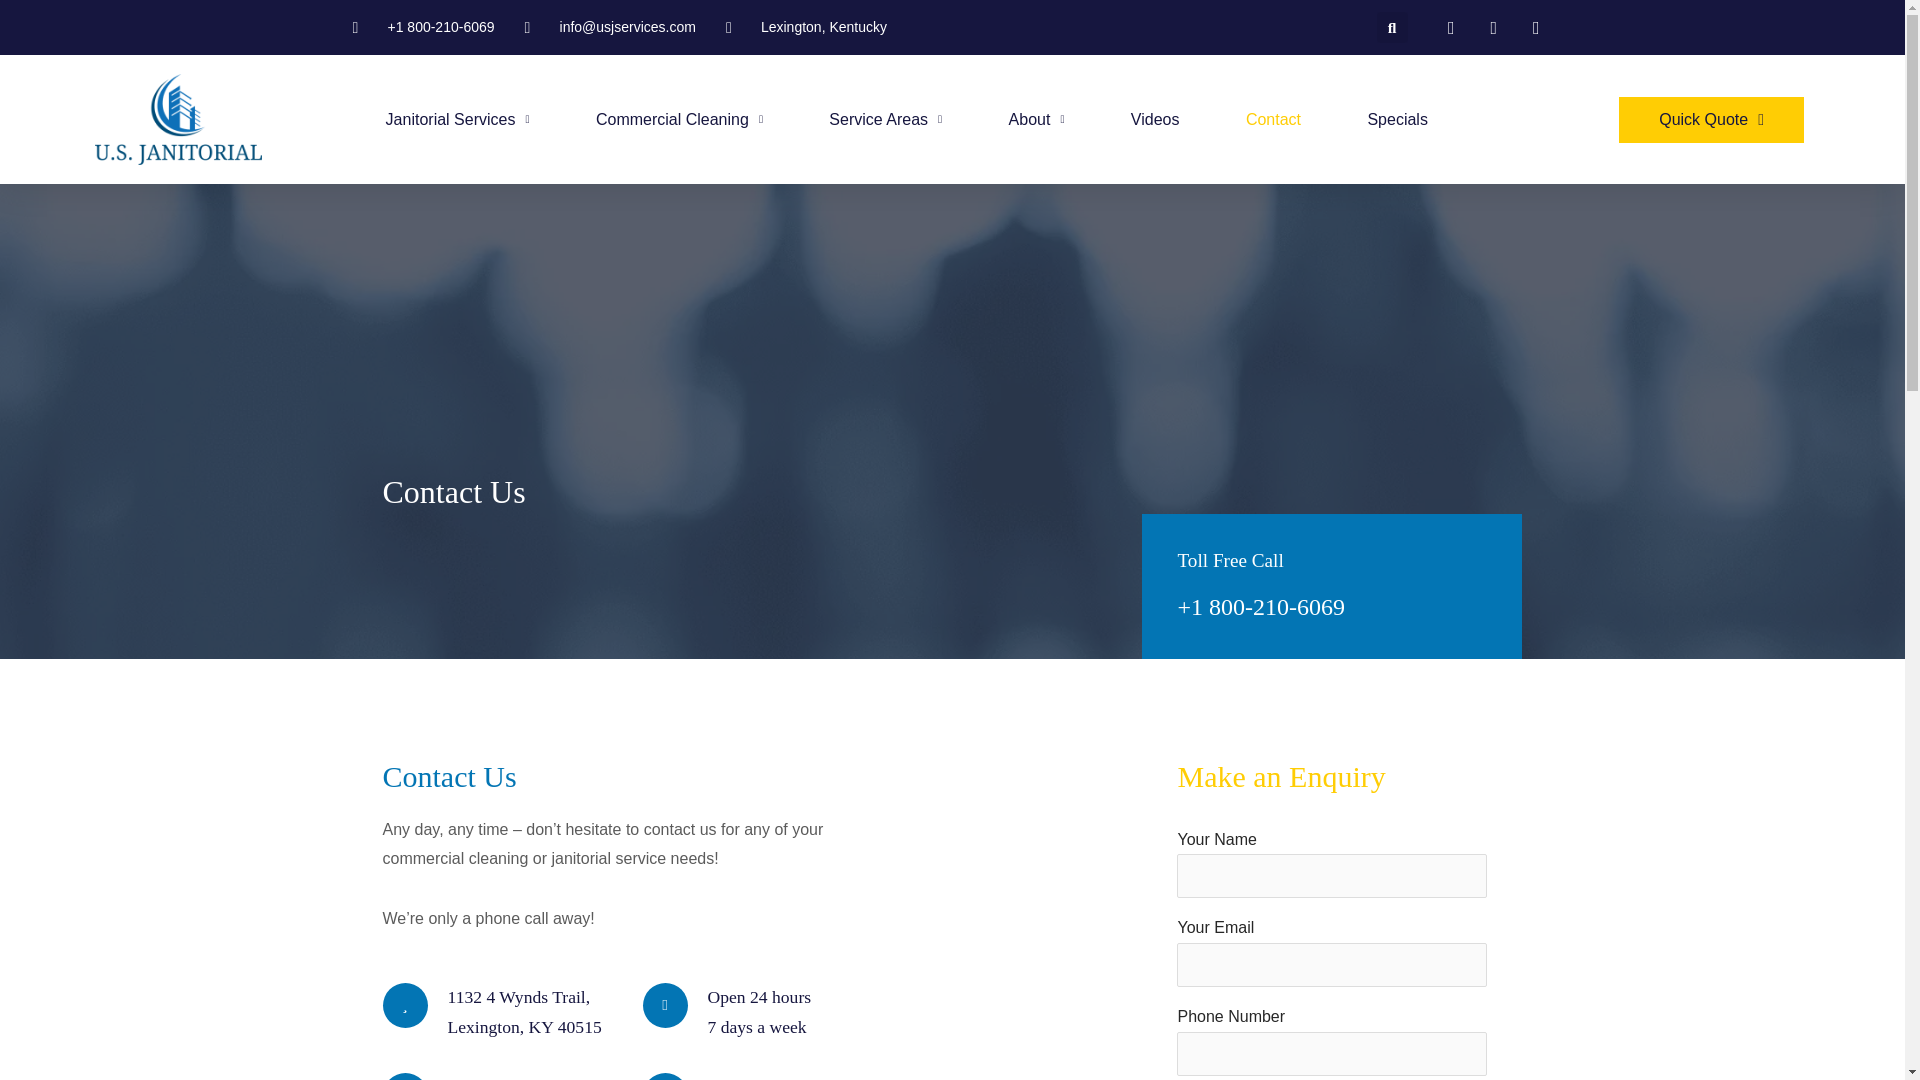  I want to click on Service Areas, so click(886, 120).